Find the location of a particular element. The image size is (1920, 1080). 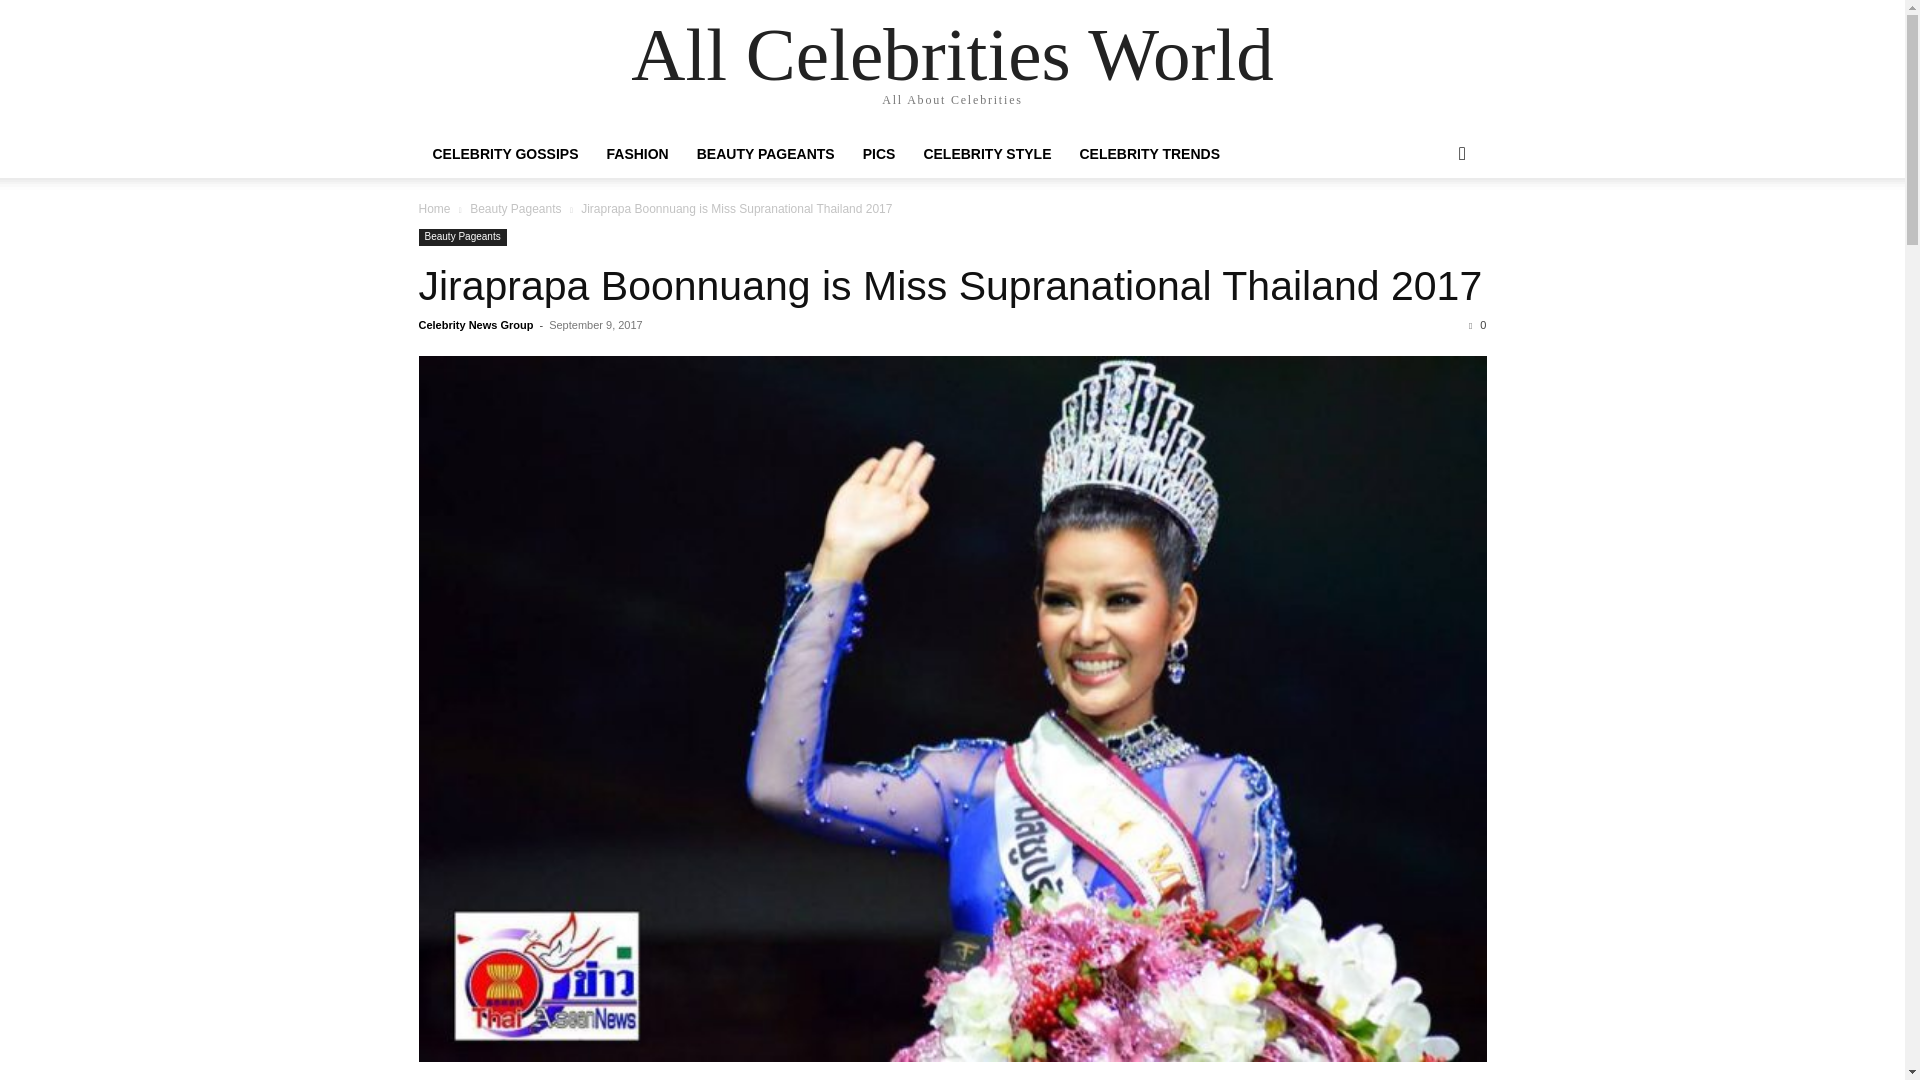

0 is located at coordinates (1477, 324).